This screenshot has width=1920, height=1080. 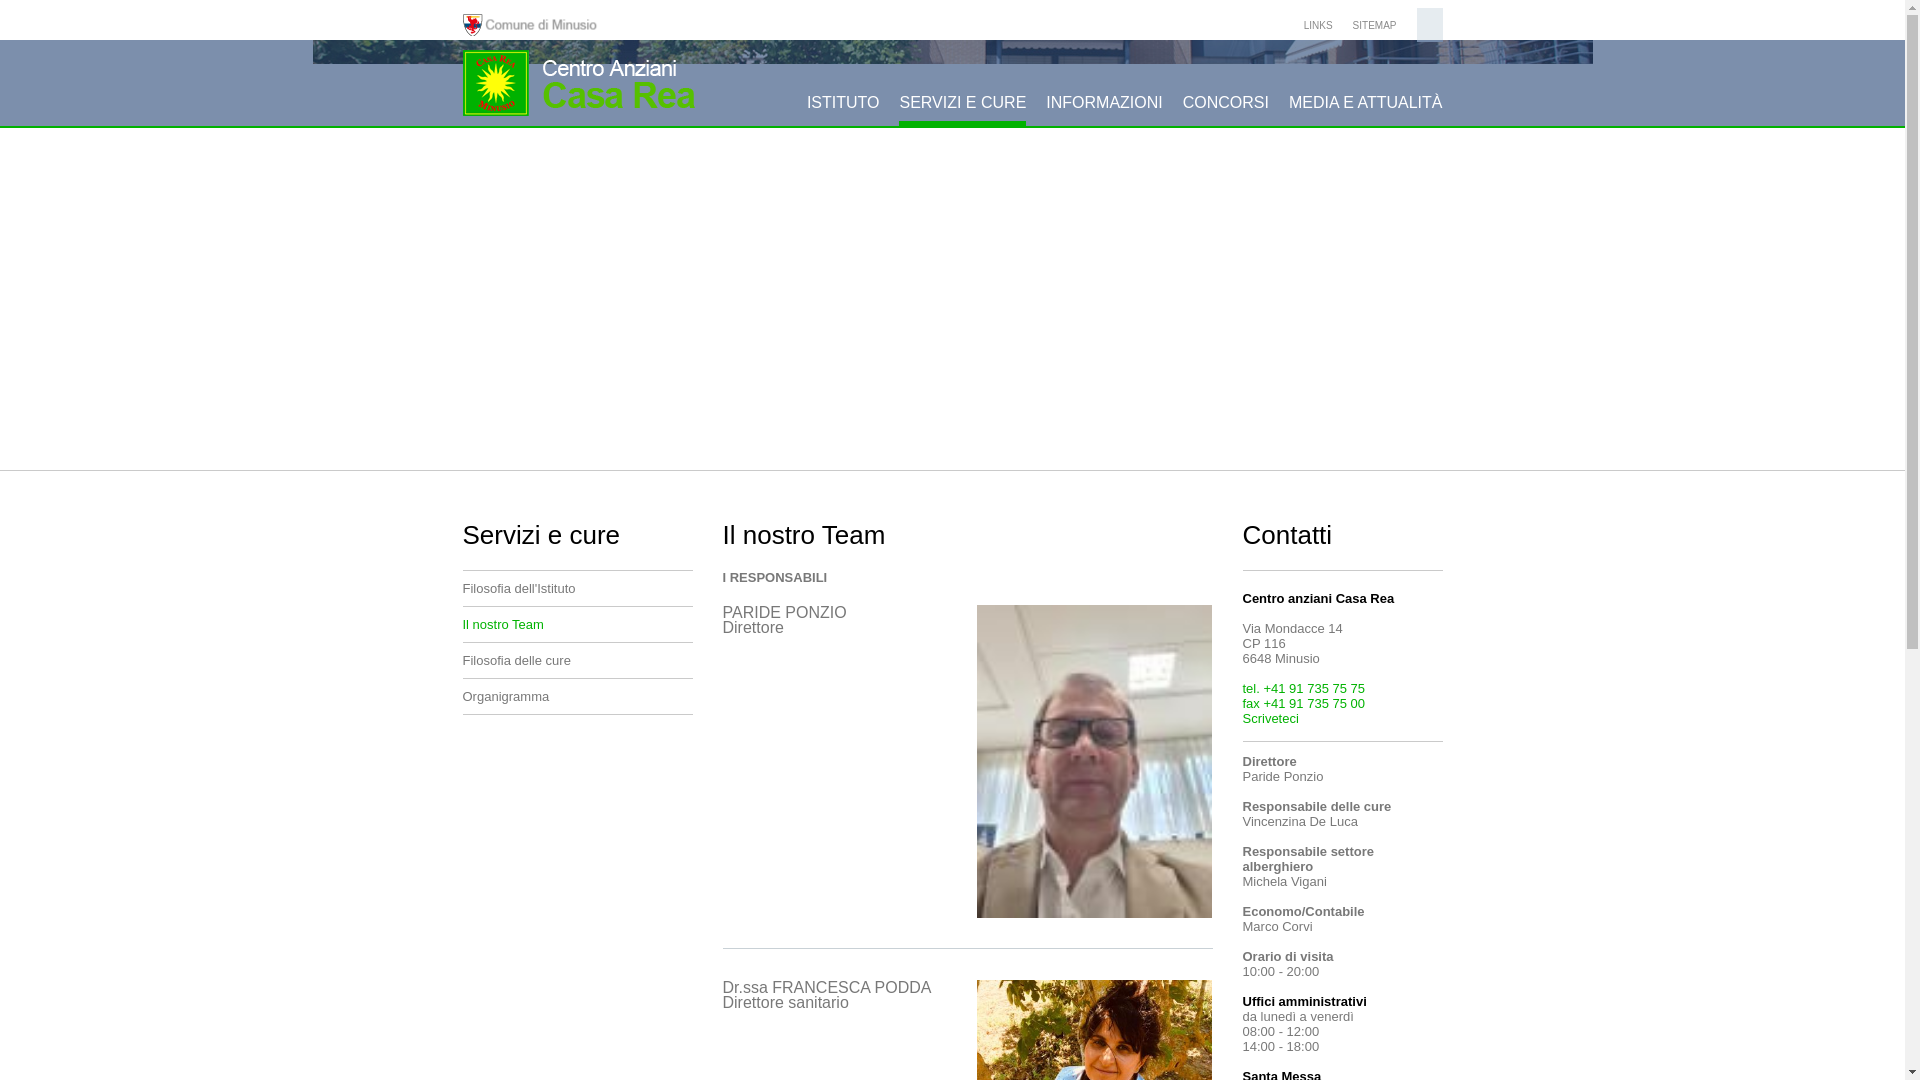 I want to click on Il nostro Team, so click(x=577, y=625).